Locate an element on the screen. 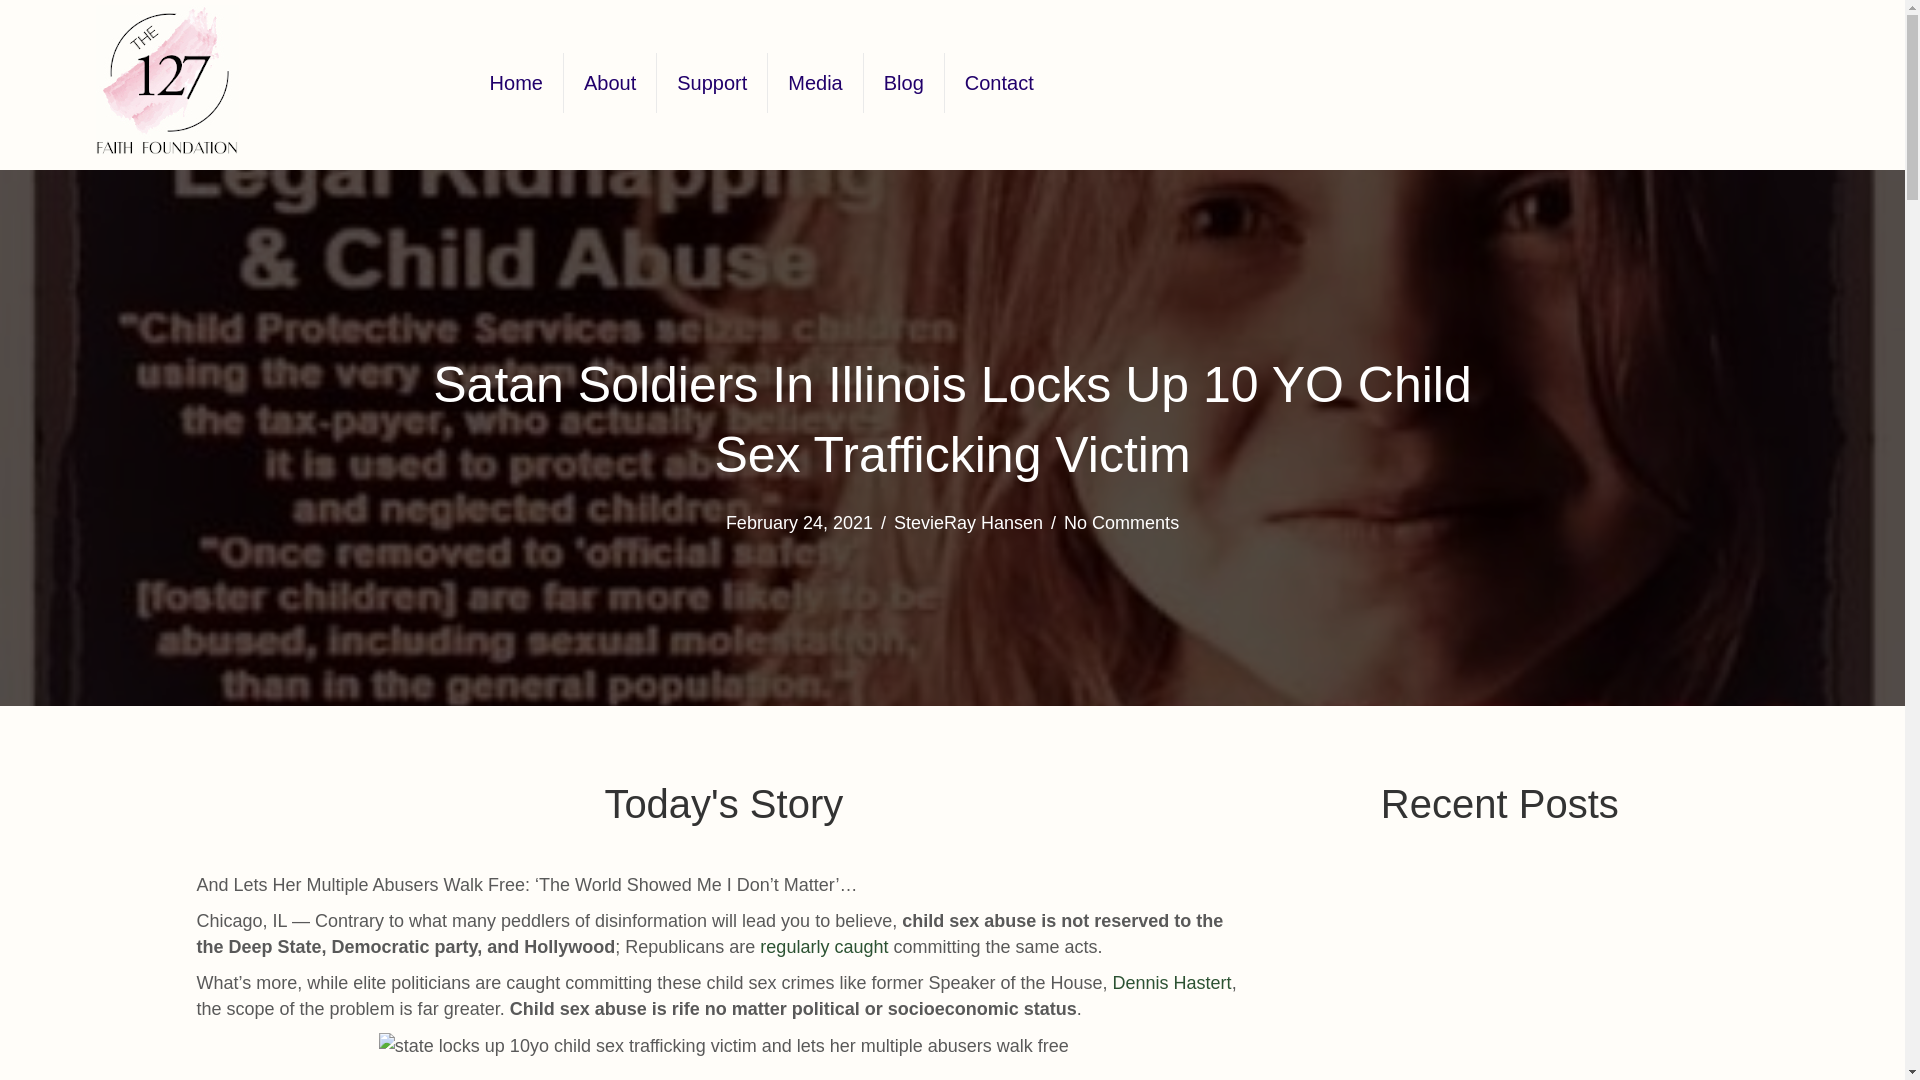 The image size is (1920, 1080). StevieRay Hansen is located at coordinates (968, 523).